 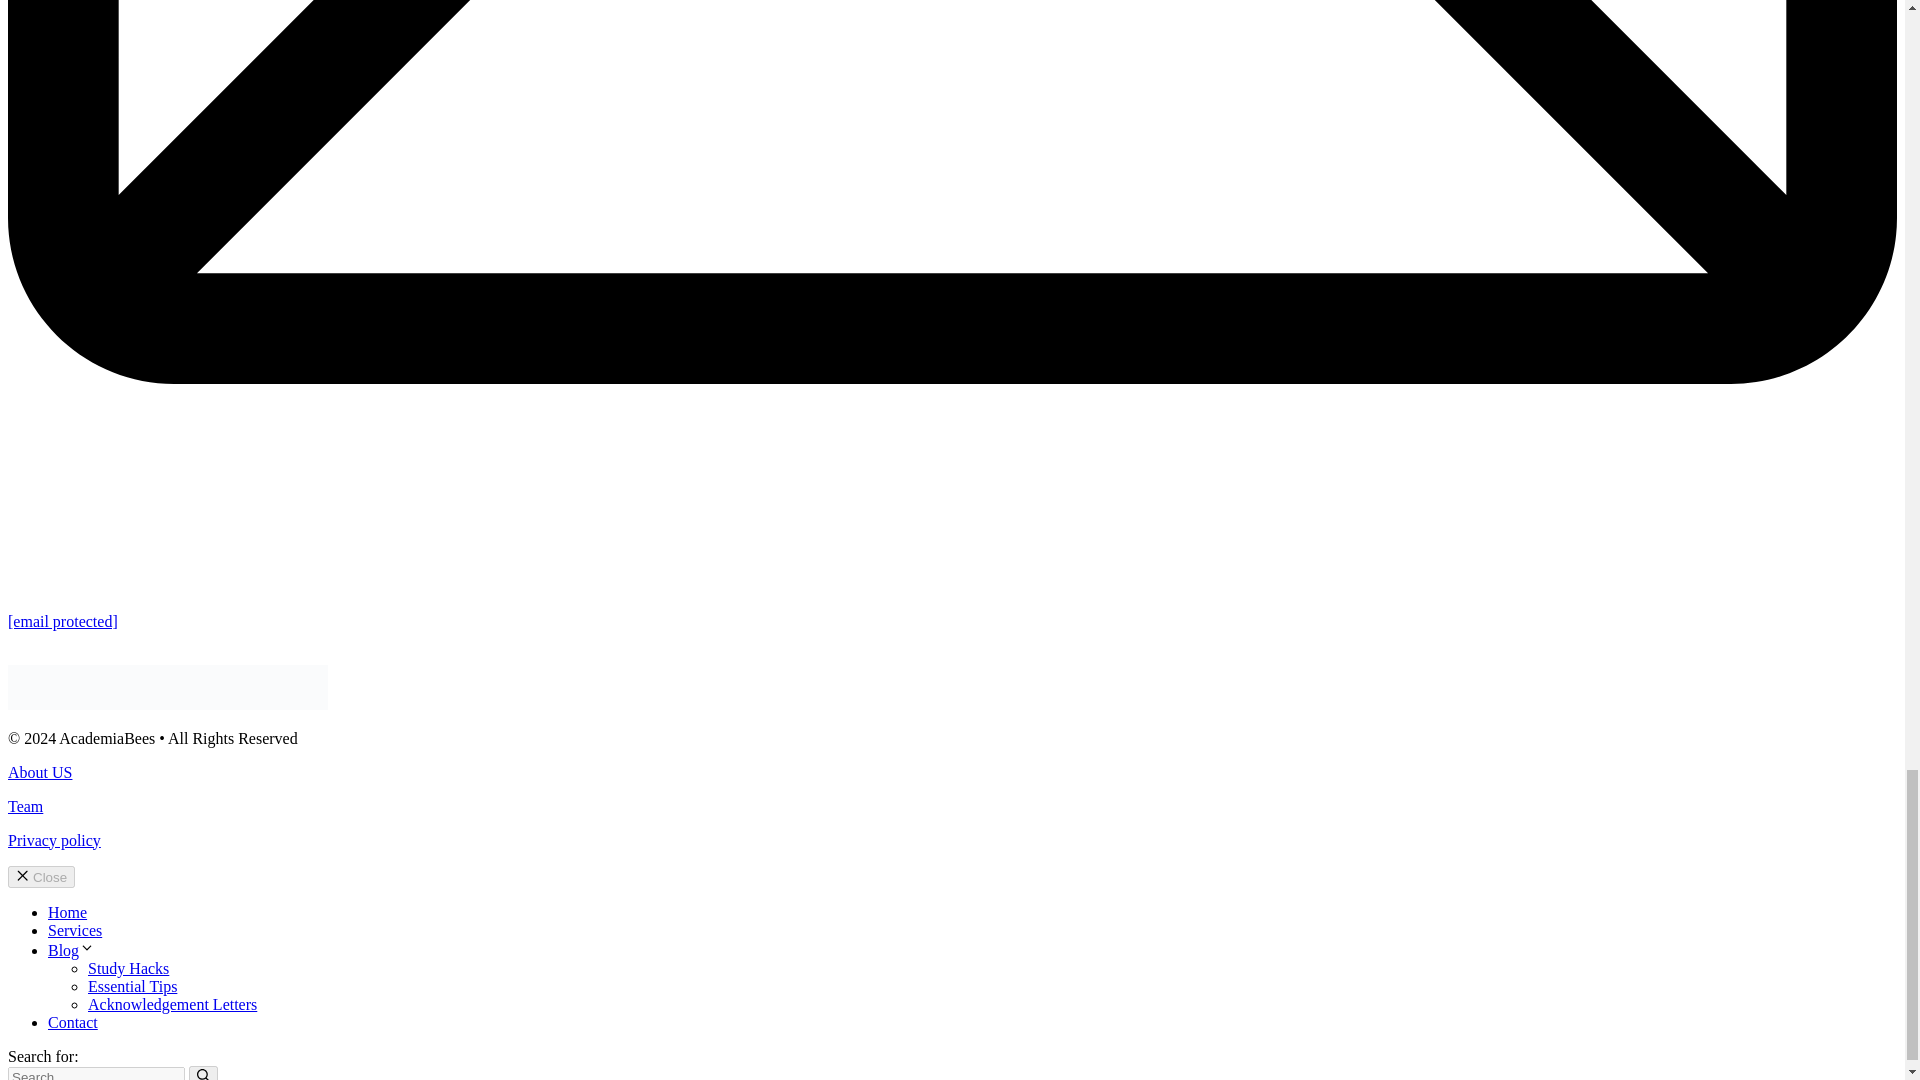 I want to click on Team, so click(x=24, y=806).